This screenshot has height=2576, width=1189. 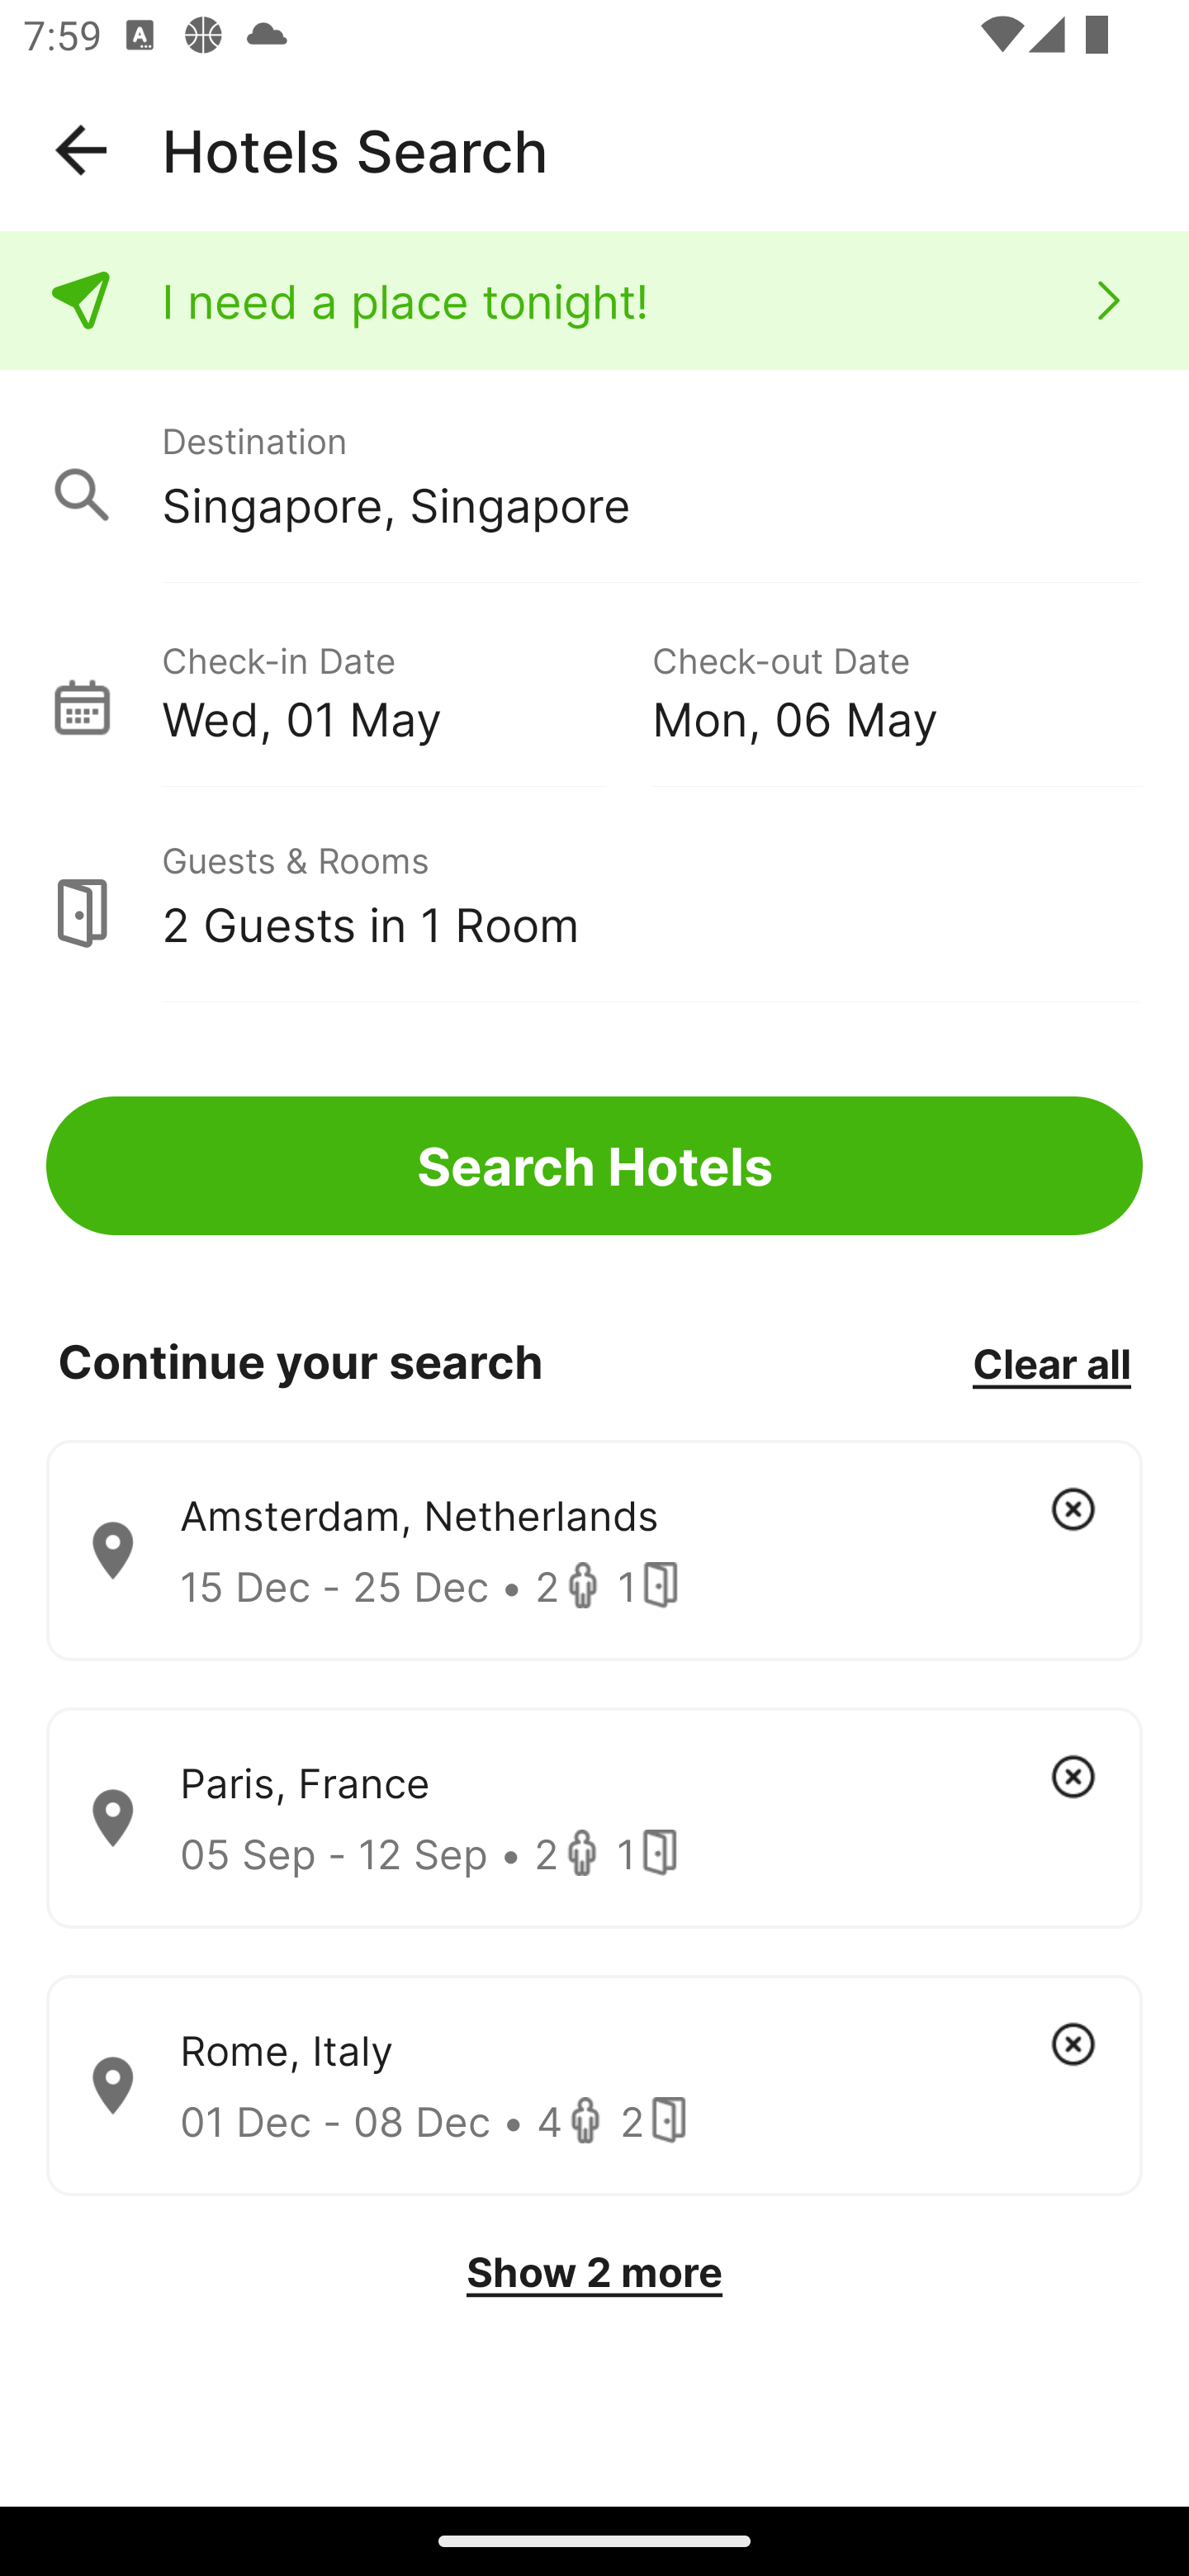 What do you see at coordinates (594, 2272) in the screenshot?
I see `Show 2 more` at bounding box center [594, 2272].